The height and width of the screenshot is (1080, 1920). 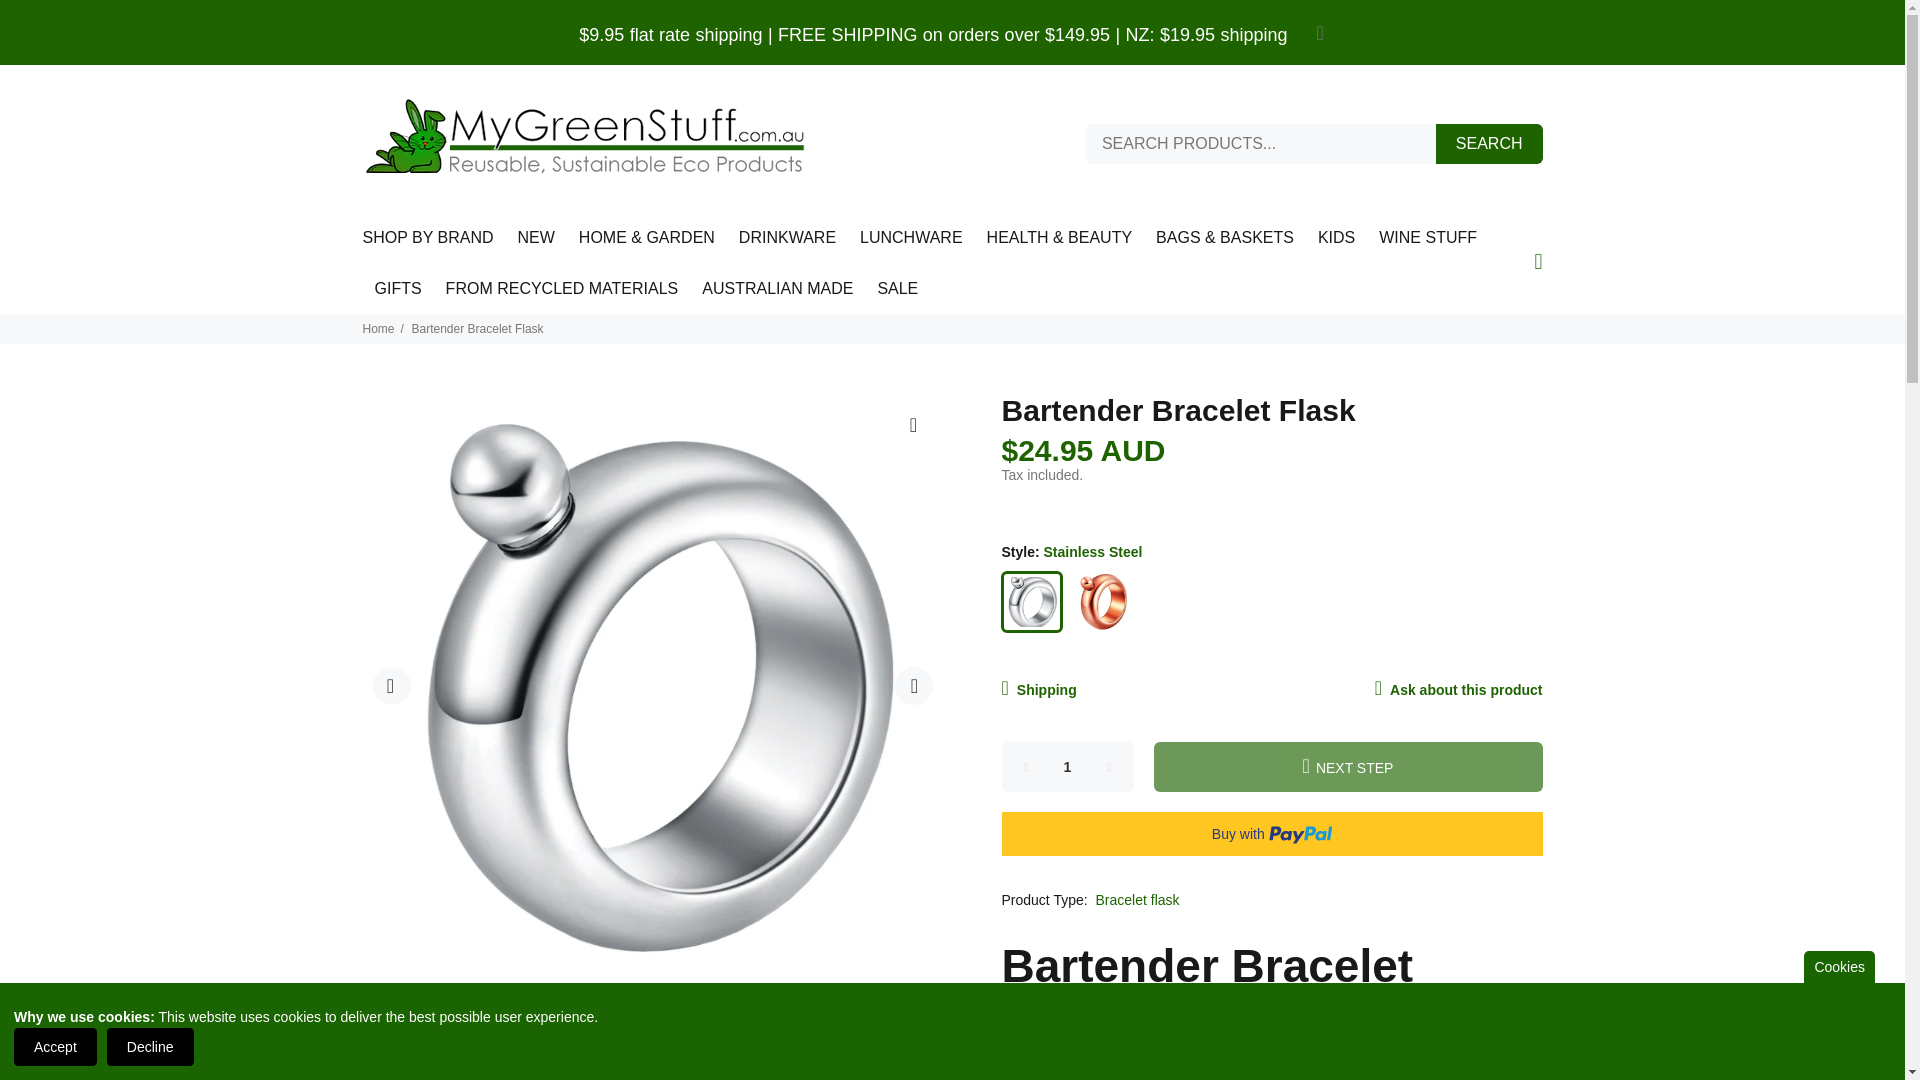 What do you see at coordinates (1068, 766) in the screenshot?
I see `1` at bounding box center [1068, 766].